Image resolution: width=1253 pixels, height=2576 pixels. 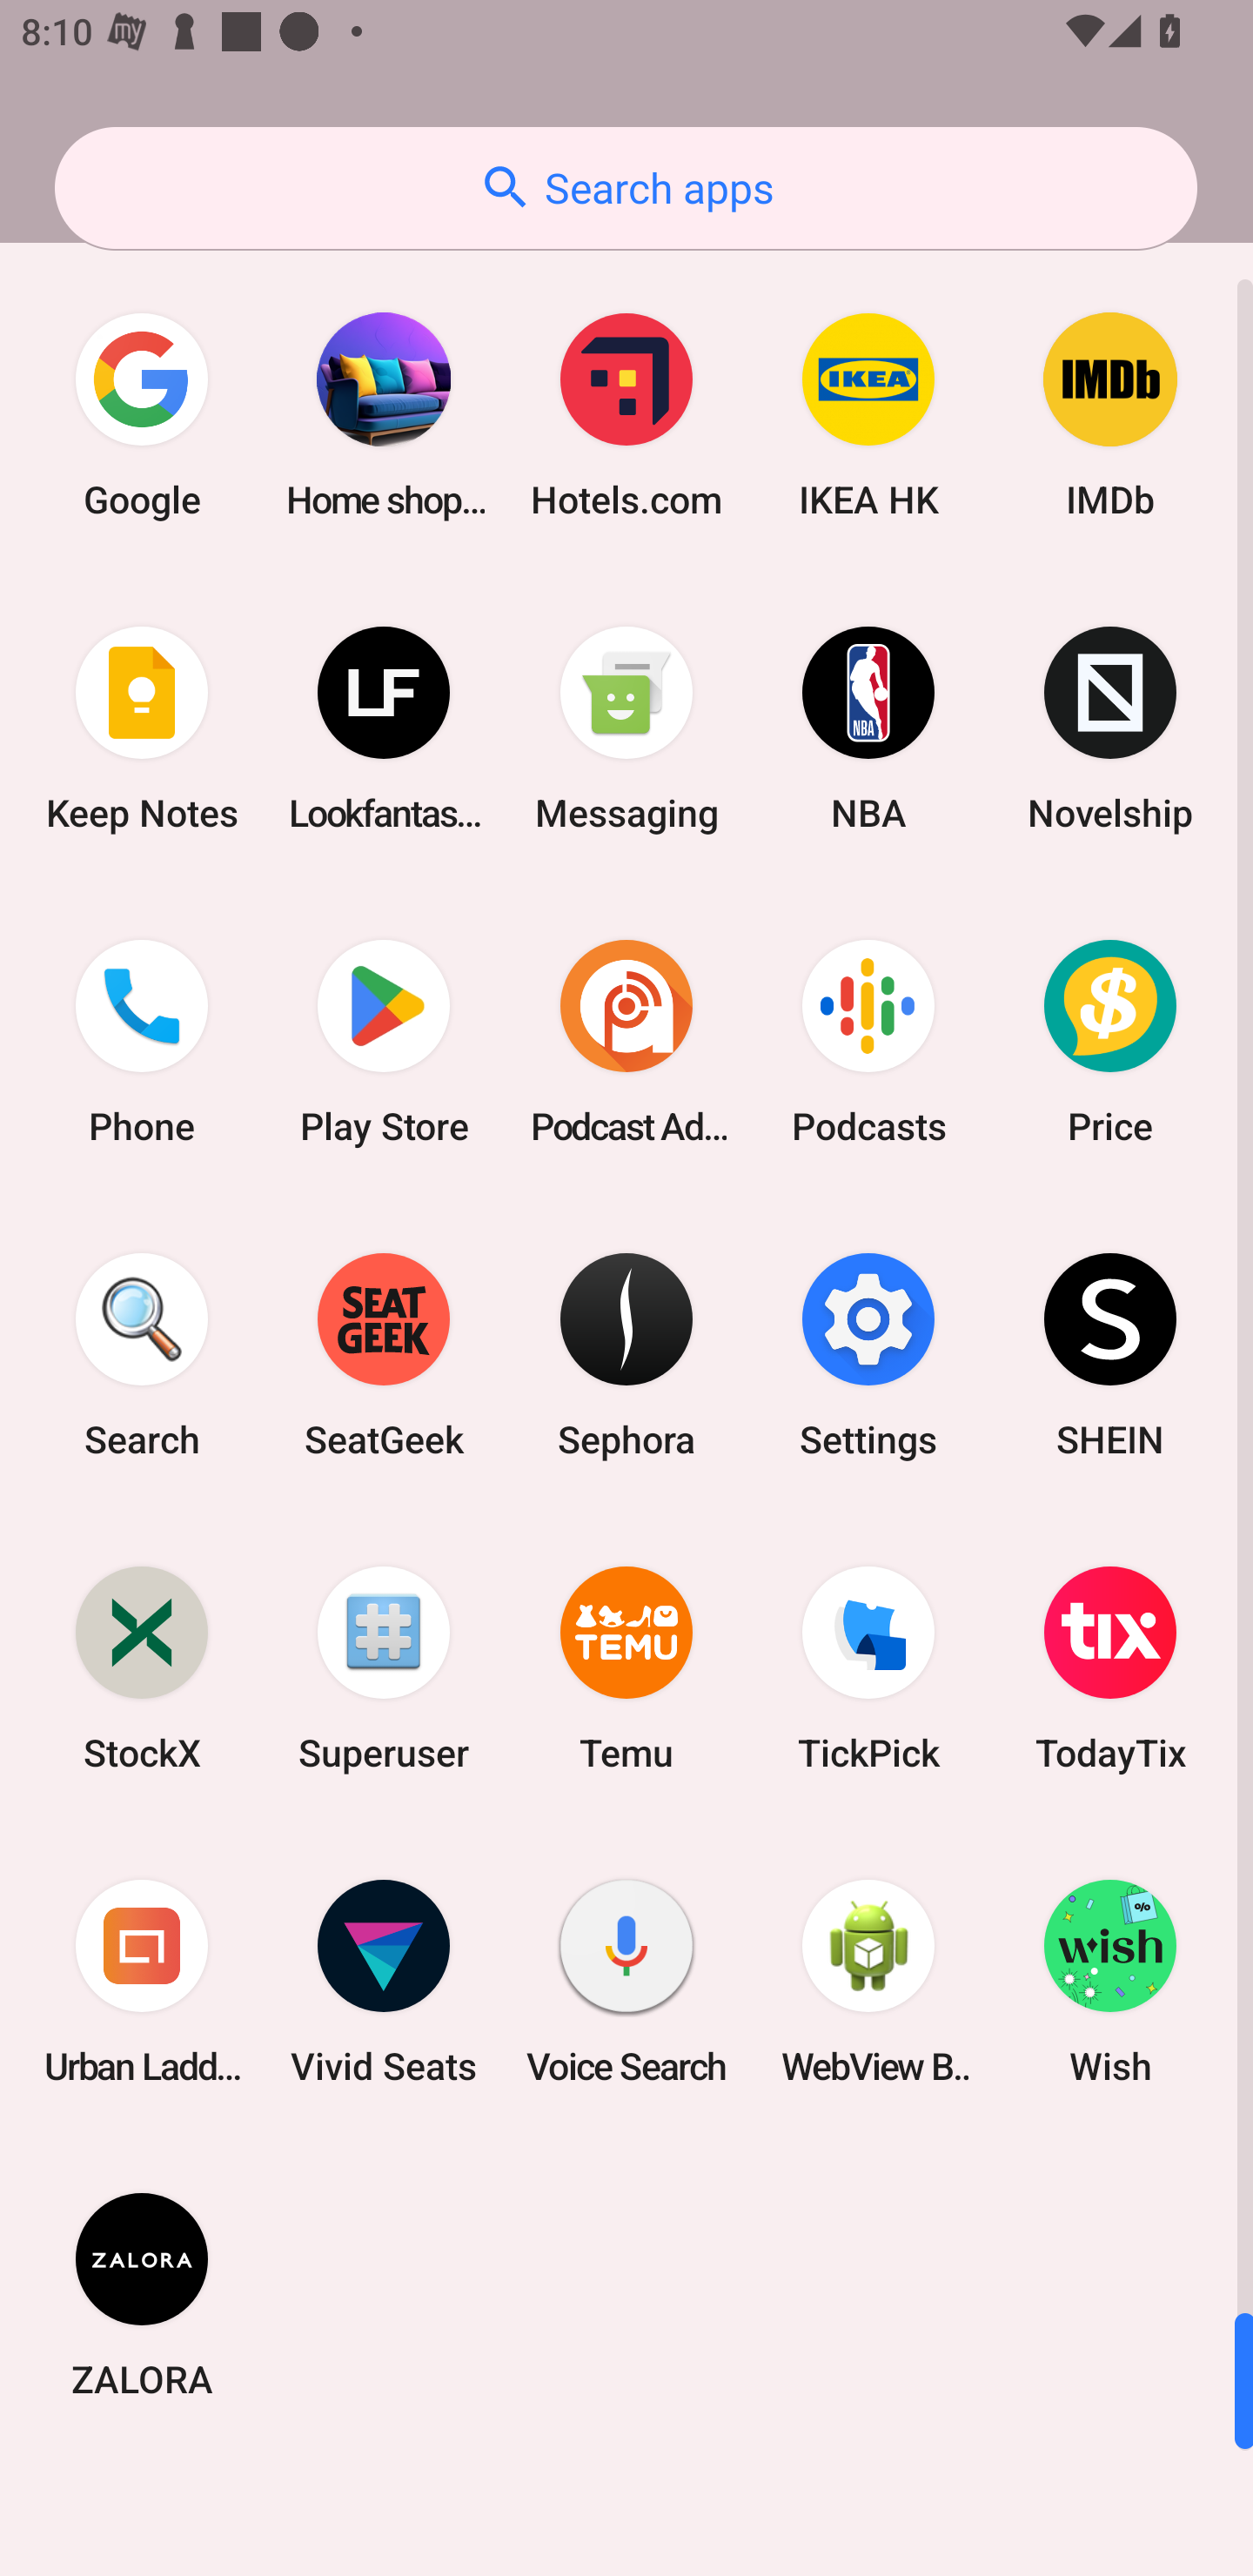 What do you see at coordinates (626, 414) in the screenshot?
I see `Hotels.com` at bounding box center [626, 414].